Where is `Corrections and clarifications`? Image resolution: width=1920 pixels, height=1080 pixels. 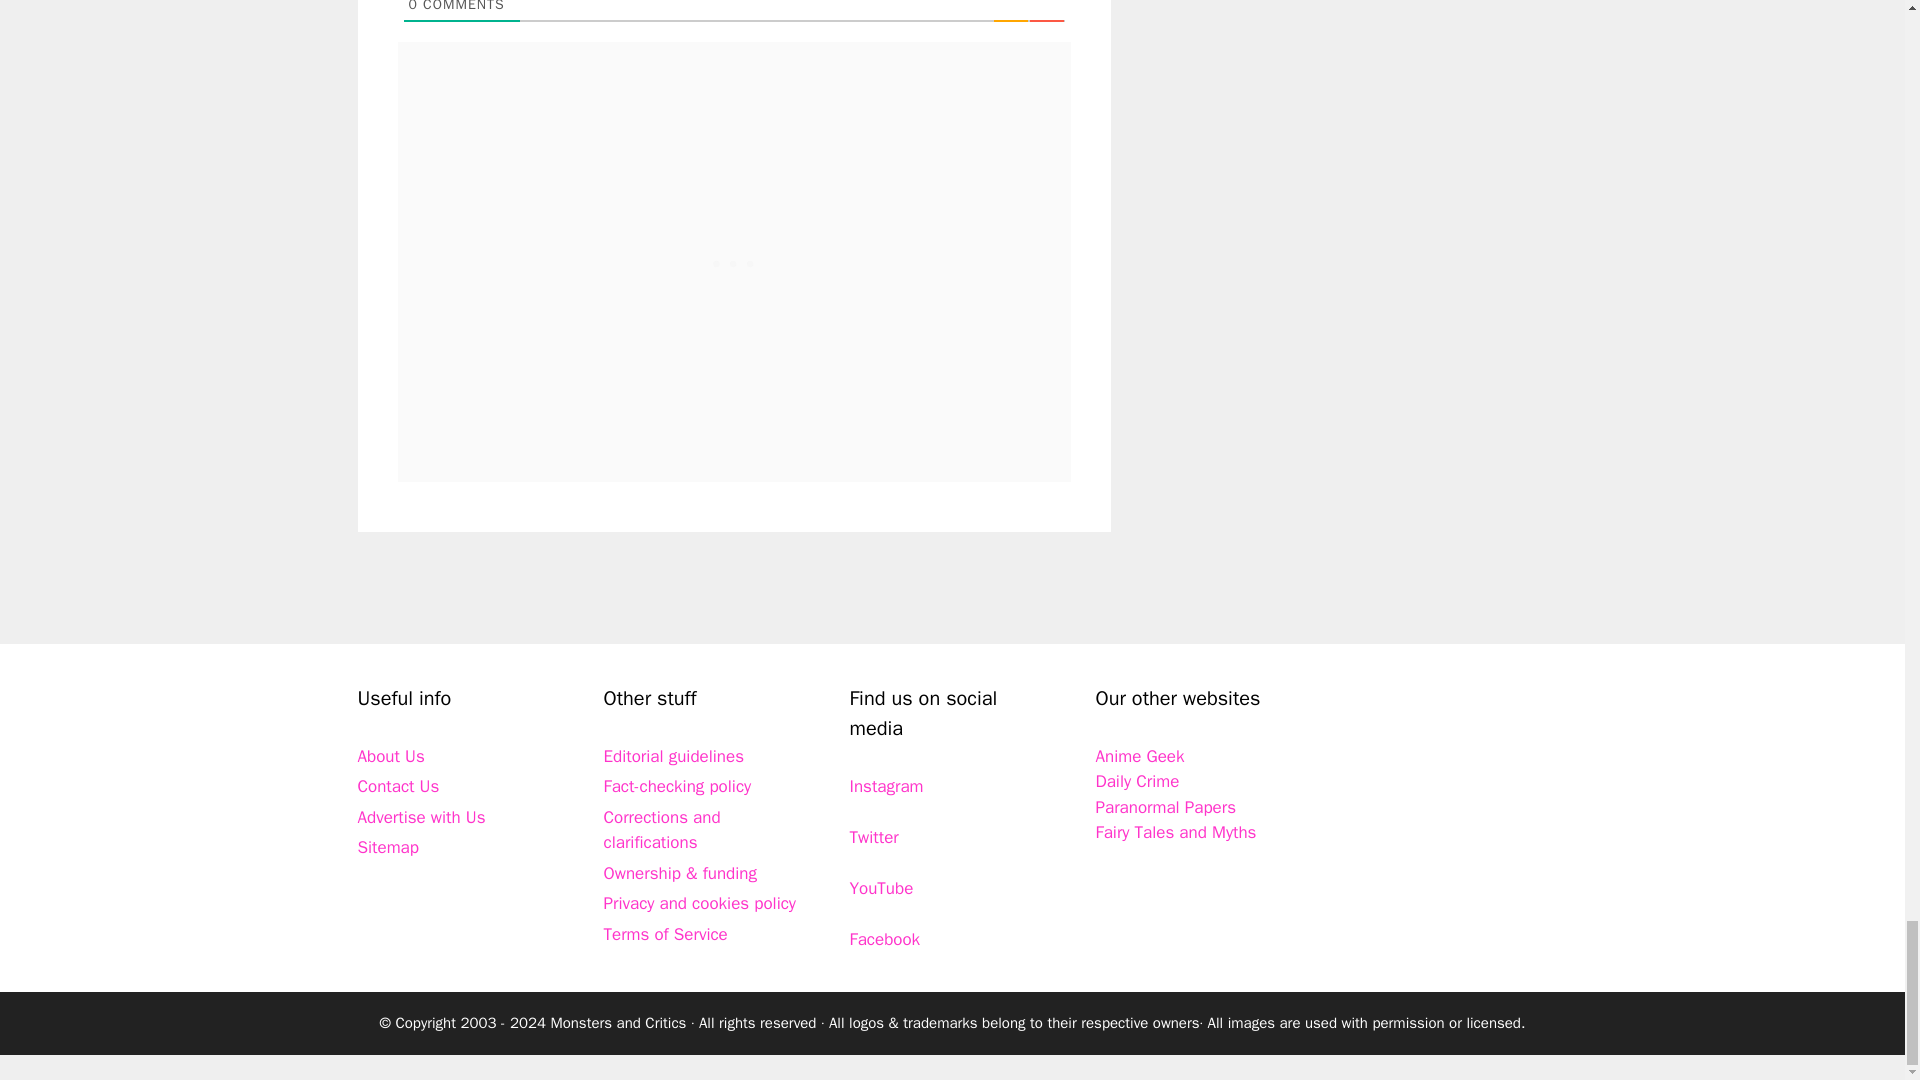 Corrections and clarifications is located at coordinates (662, 830).